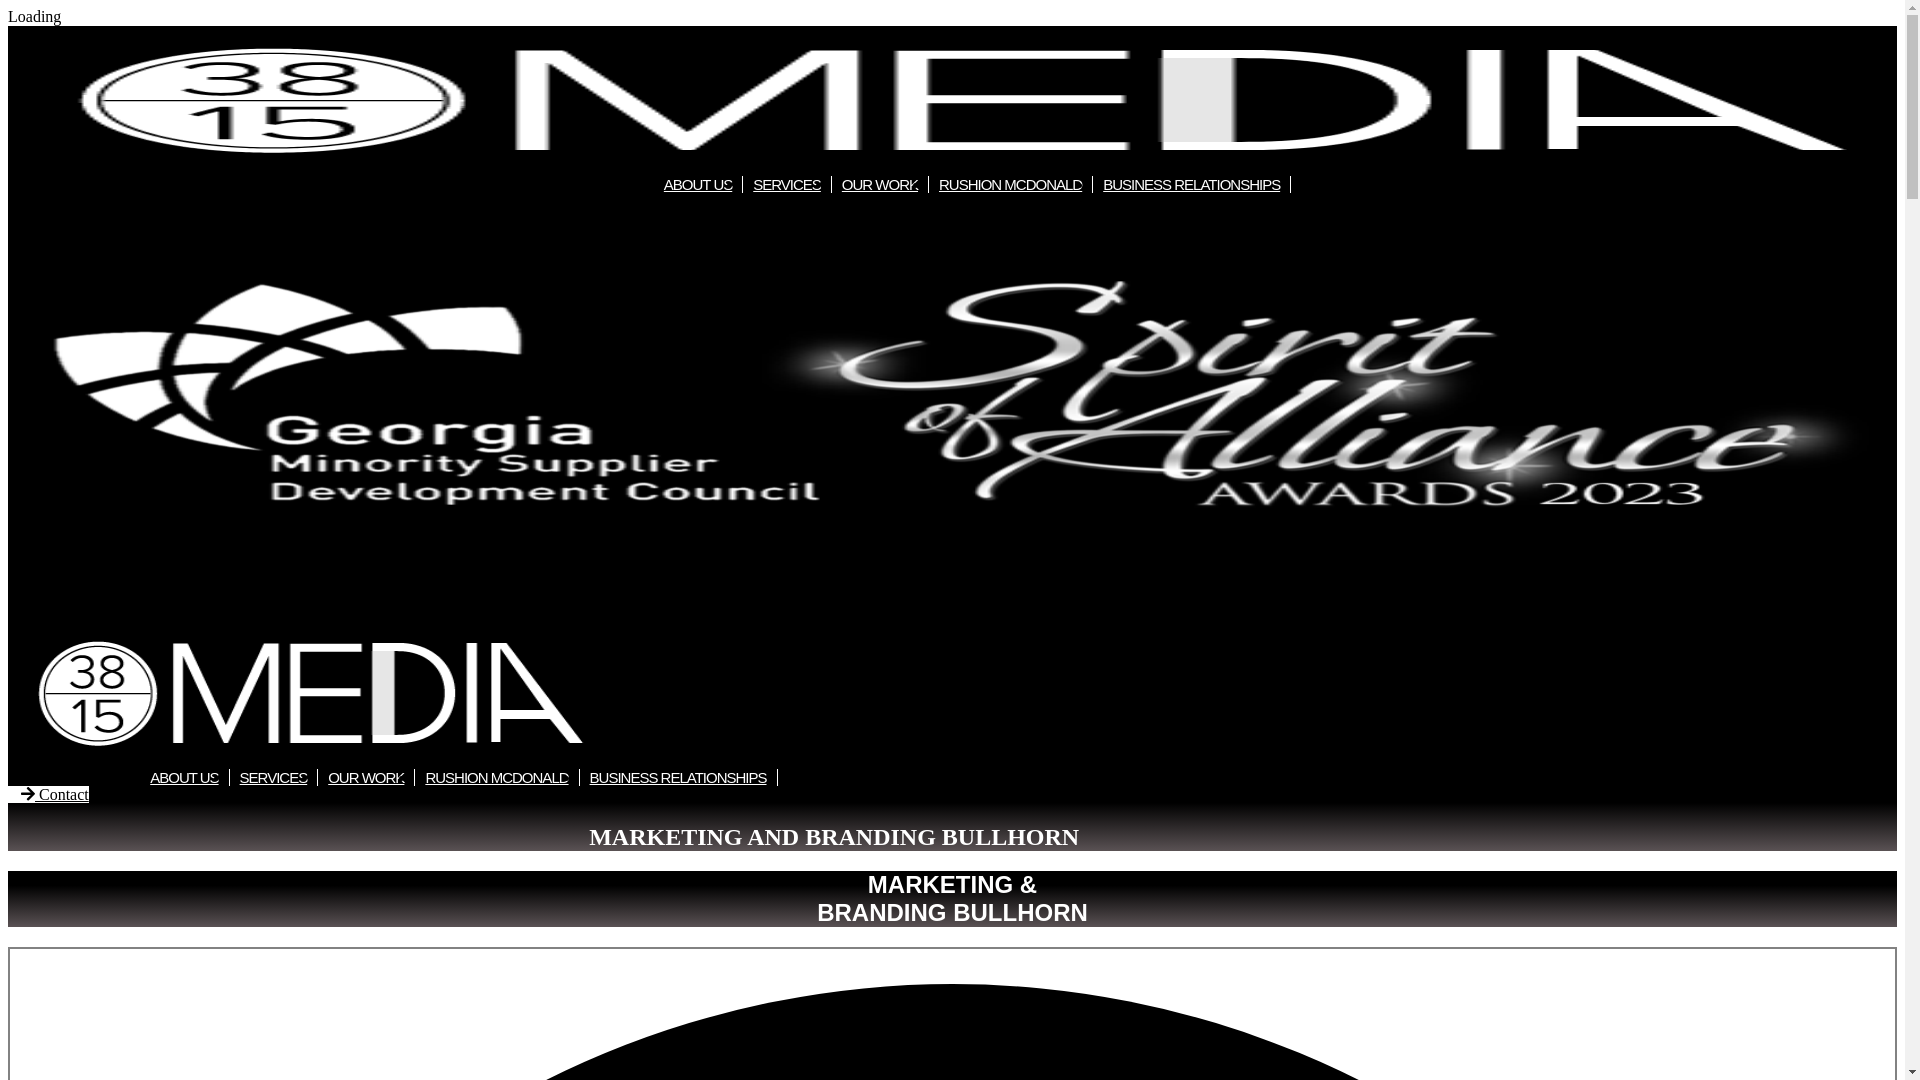 The height and width of the screenshot is (1080, 1920). Describe the element at coordinates (698, 184) in the screenshot. I see `ABOUT US` at that location.